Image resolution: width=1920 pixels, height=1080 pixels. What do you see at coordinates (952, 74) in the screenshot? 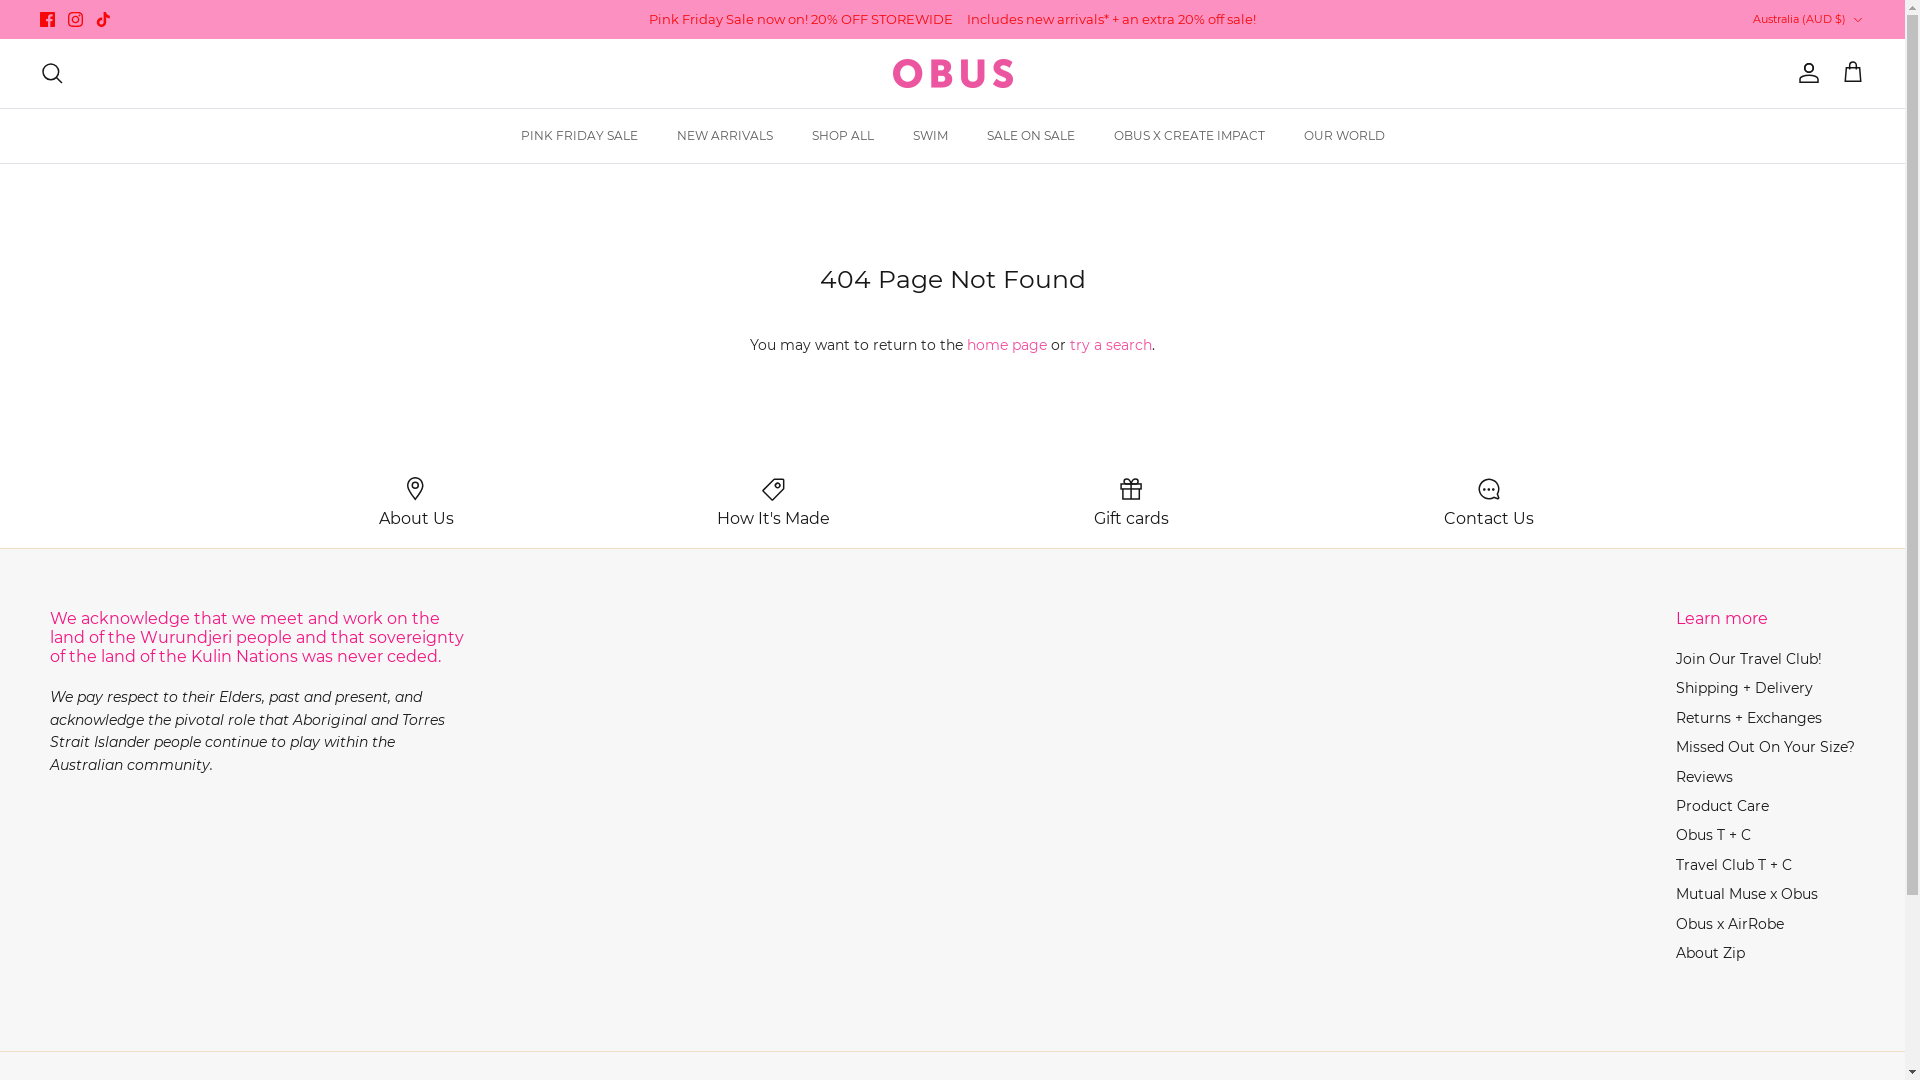
I see `Obus Online` at bounding box center [952, 74].